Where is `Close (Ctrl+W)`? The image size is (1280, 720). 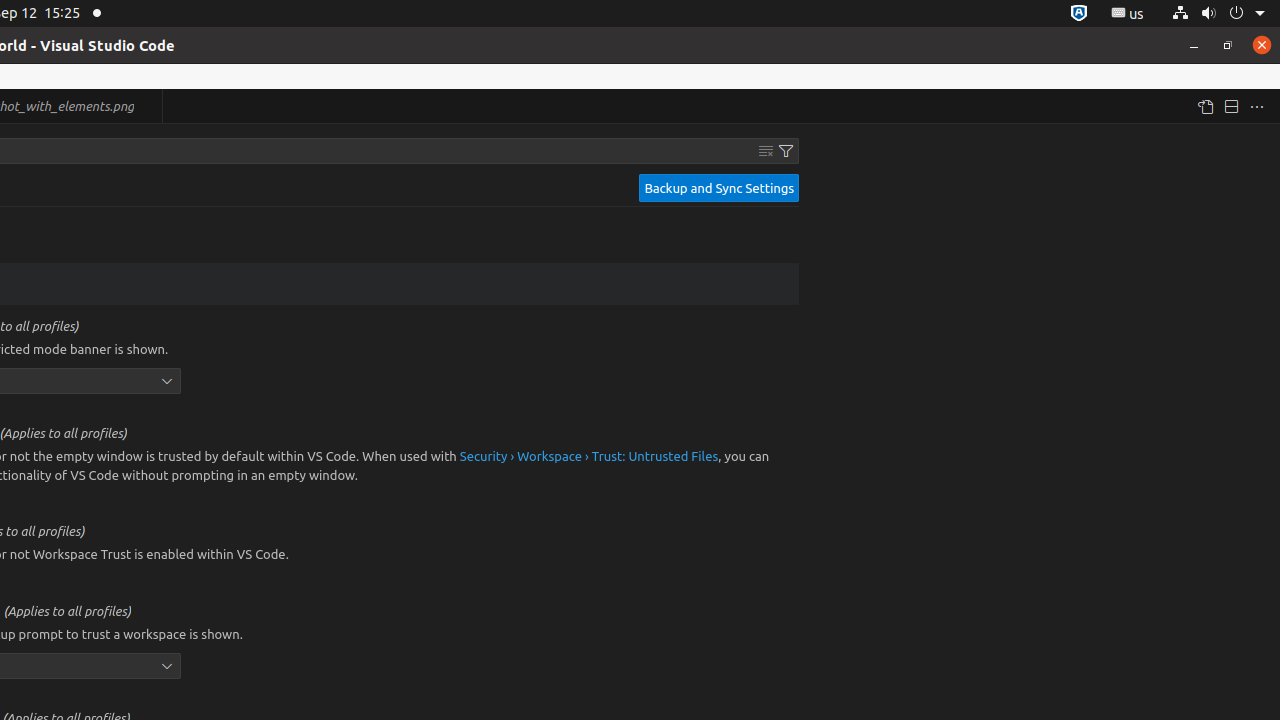
Close (Ctrl+W) is located at coordinates (148, 106).